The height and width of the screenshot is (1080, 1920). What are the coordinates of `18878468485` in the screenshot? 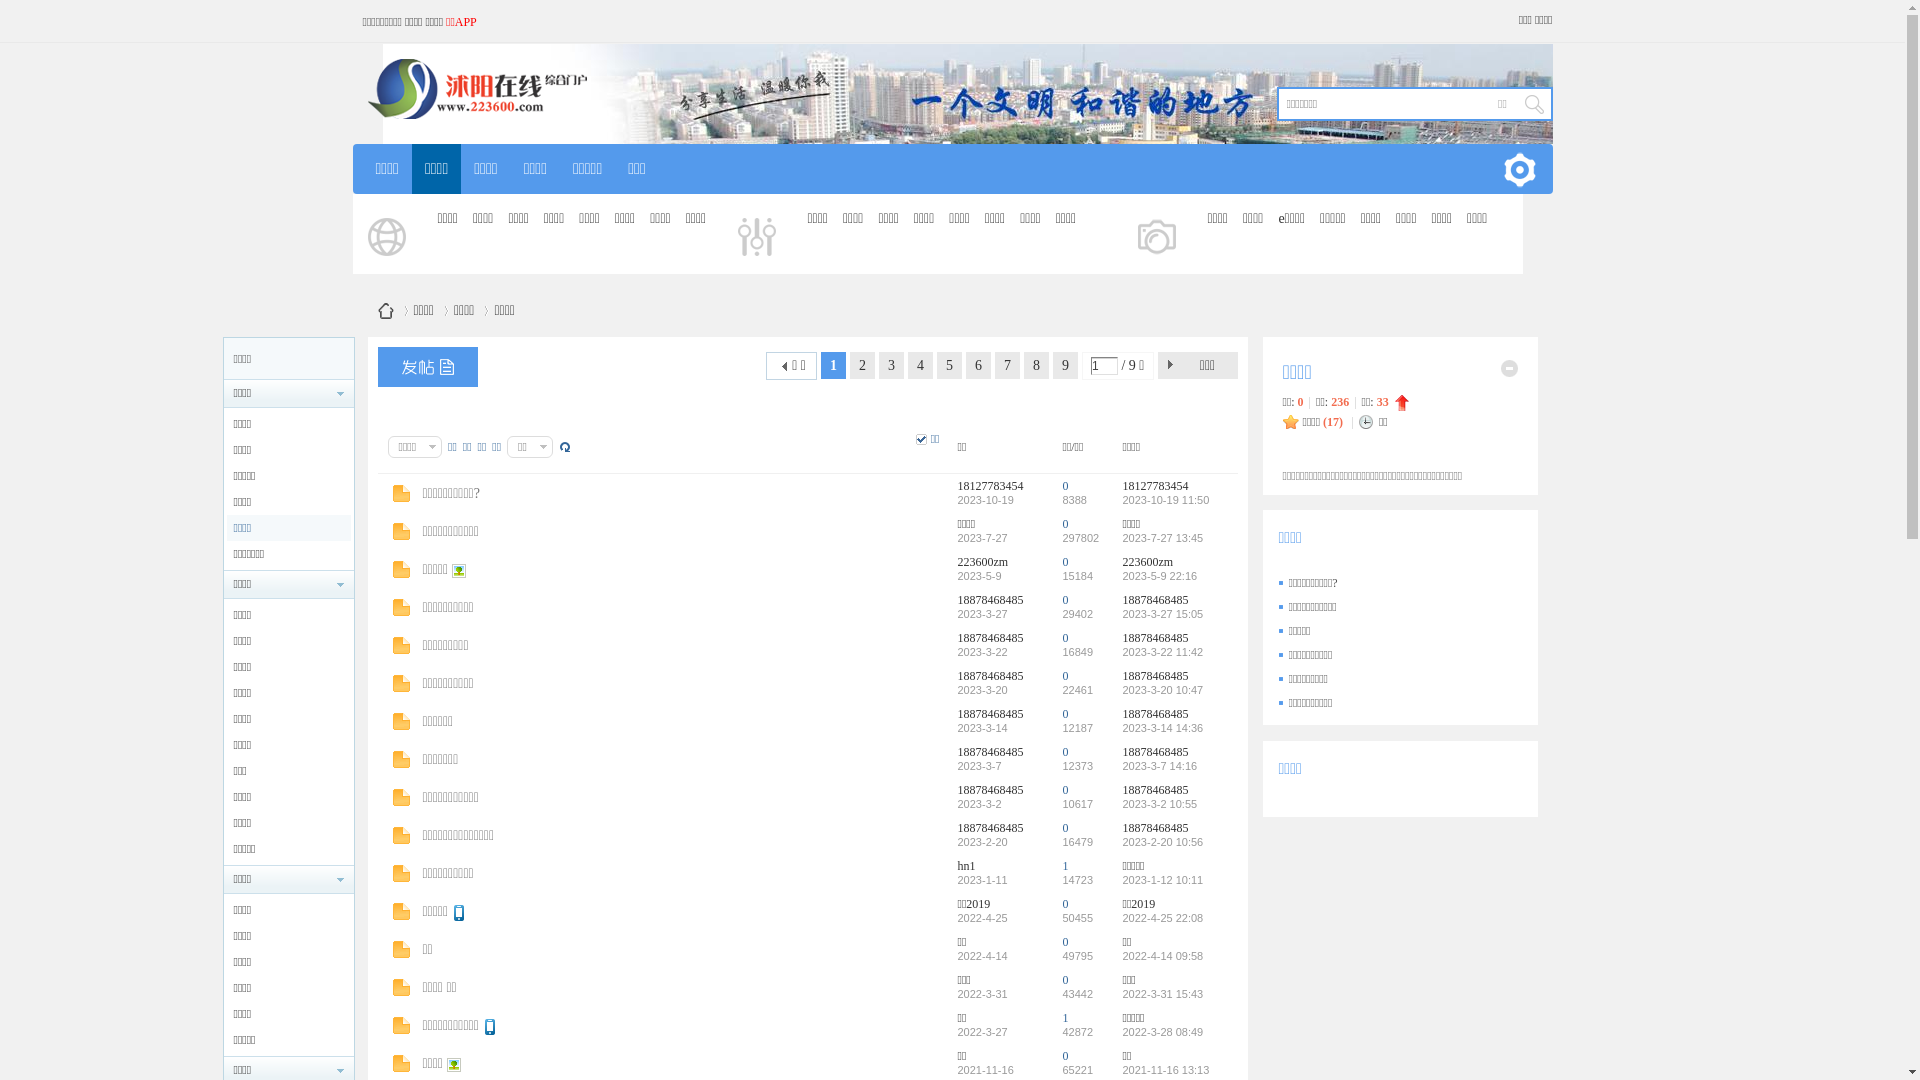 It's located at (1155, 714).